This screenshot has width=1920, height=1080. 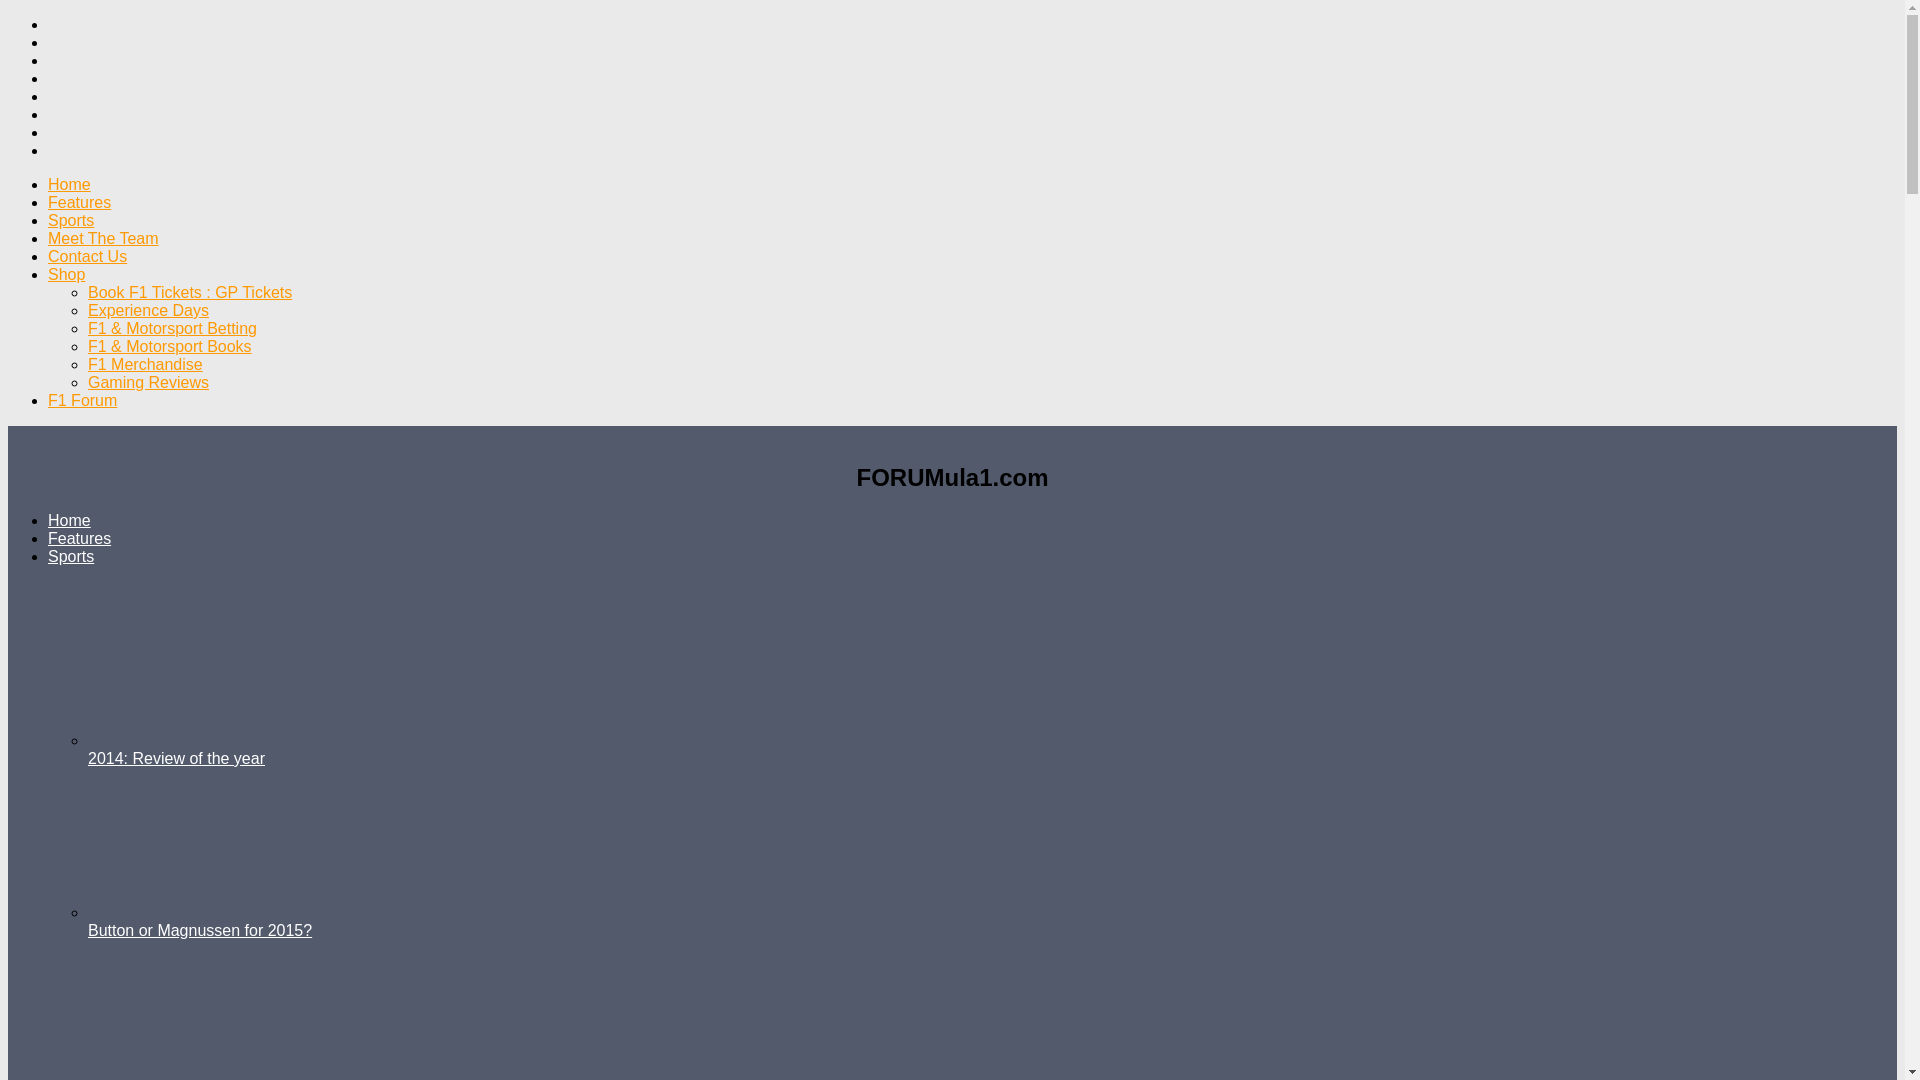 What do you see at coordinates (87, 256) in the screenshot?
I see `Contact Us` at bounding box center [87, 256].